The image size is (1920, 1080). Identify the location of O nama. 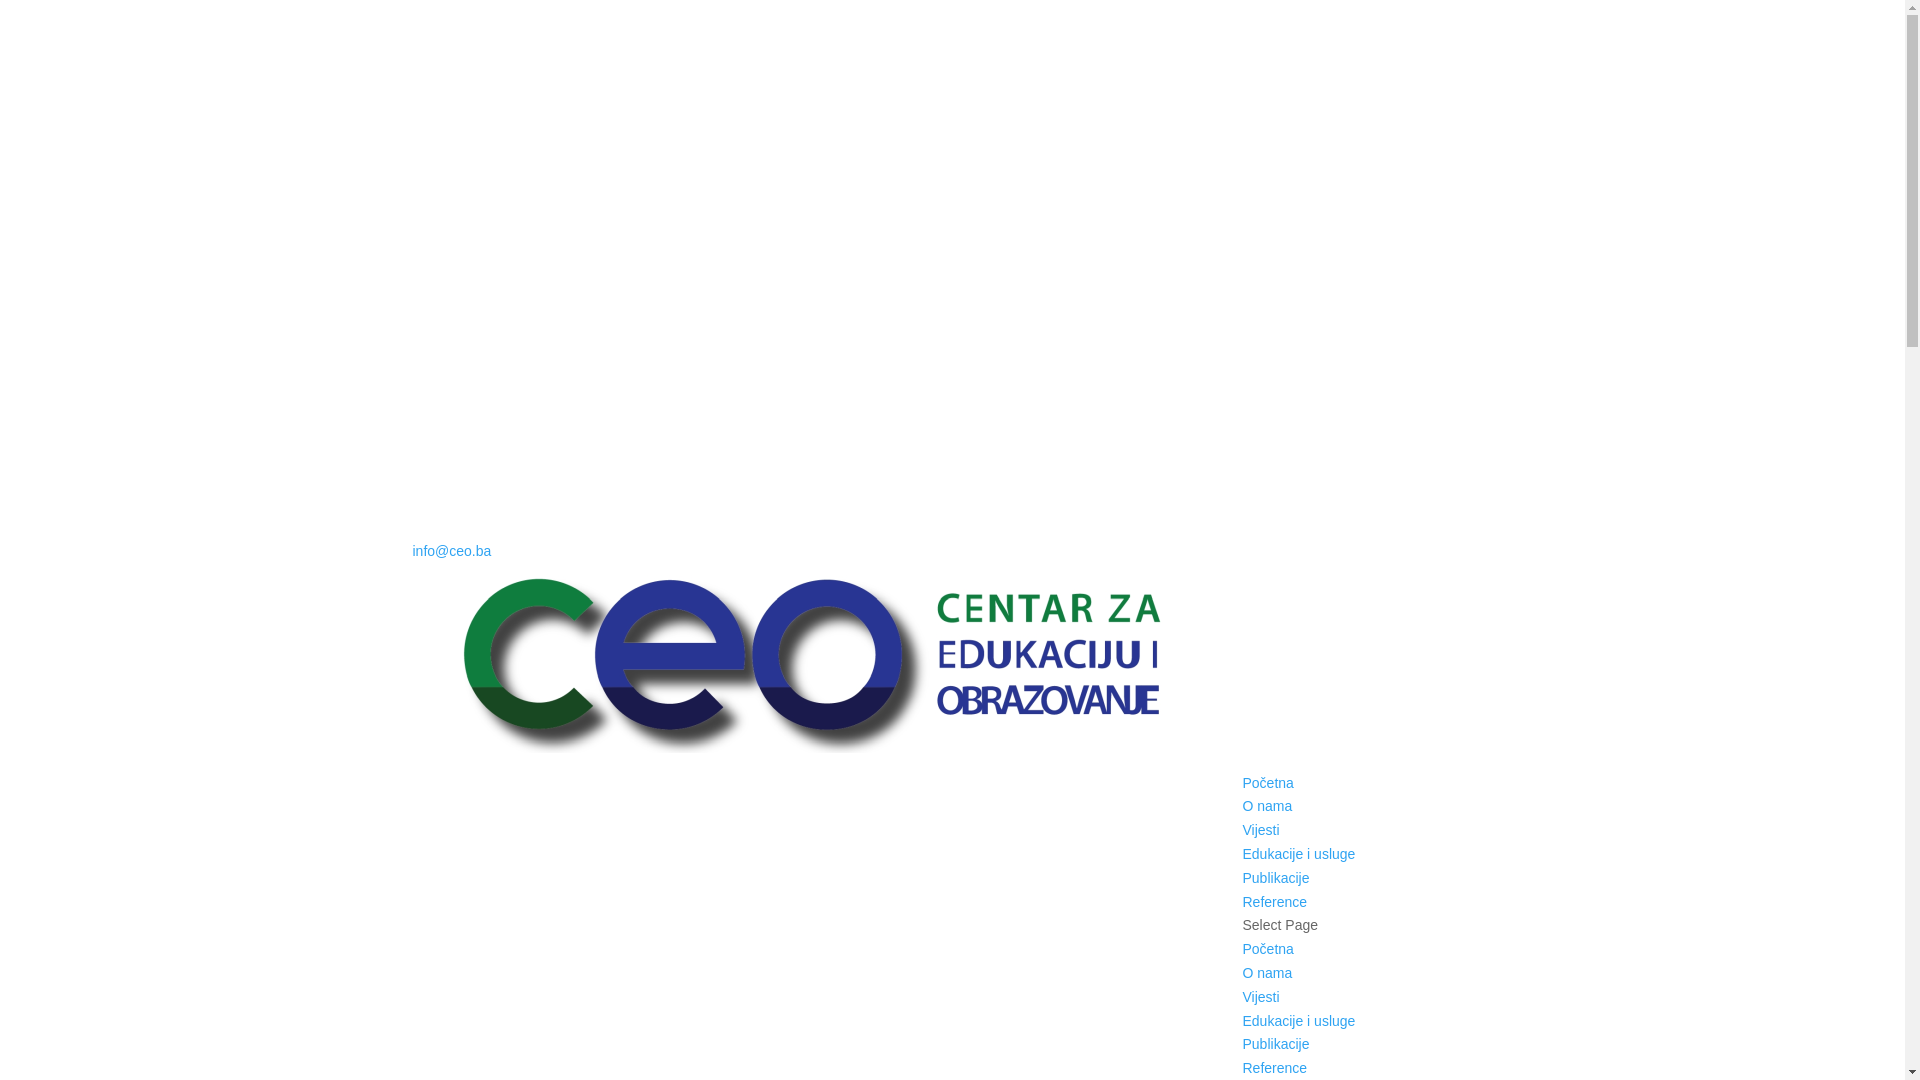
(1267, 806).